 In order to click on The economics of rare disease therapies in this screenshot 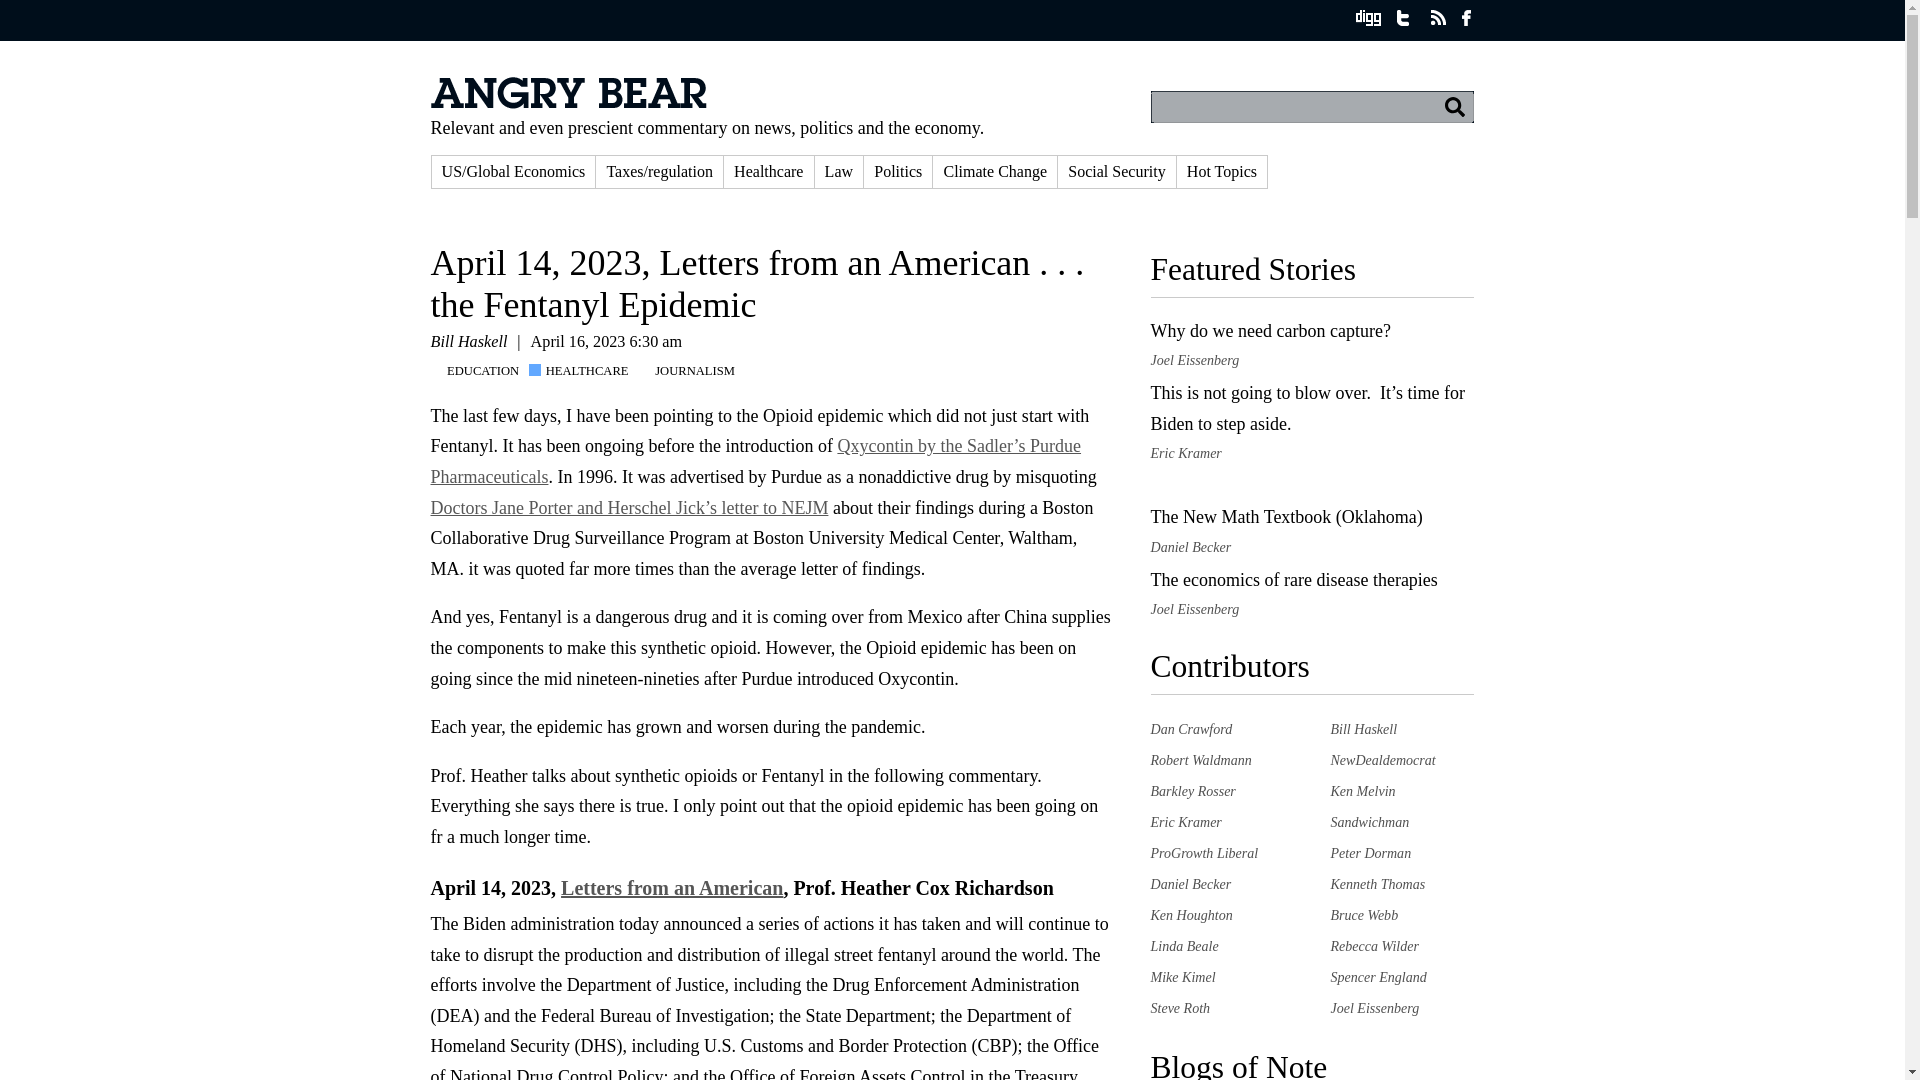, I will do `click(1293, 580)`.